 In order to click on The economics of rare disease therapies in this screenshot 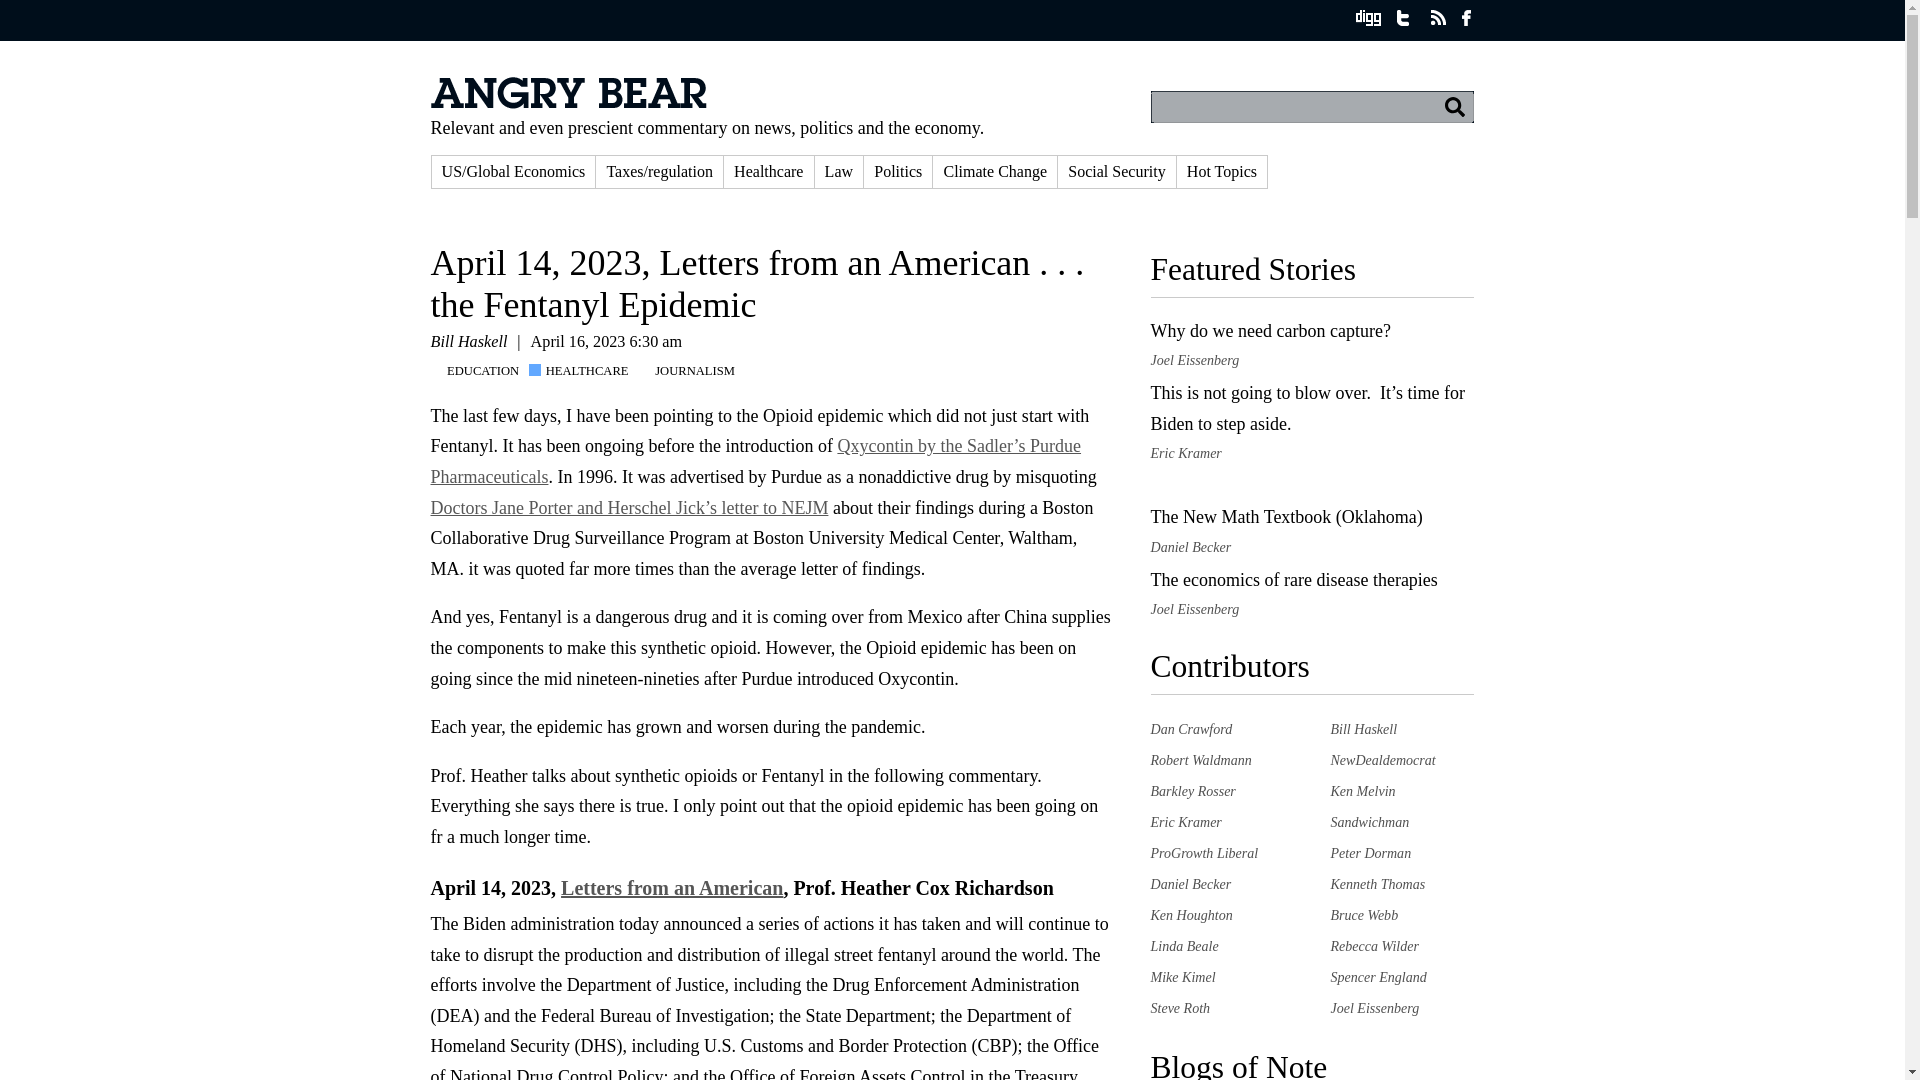, I will do `click(1293, 580)`.